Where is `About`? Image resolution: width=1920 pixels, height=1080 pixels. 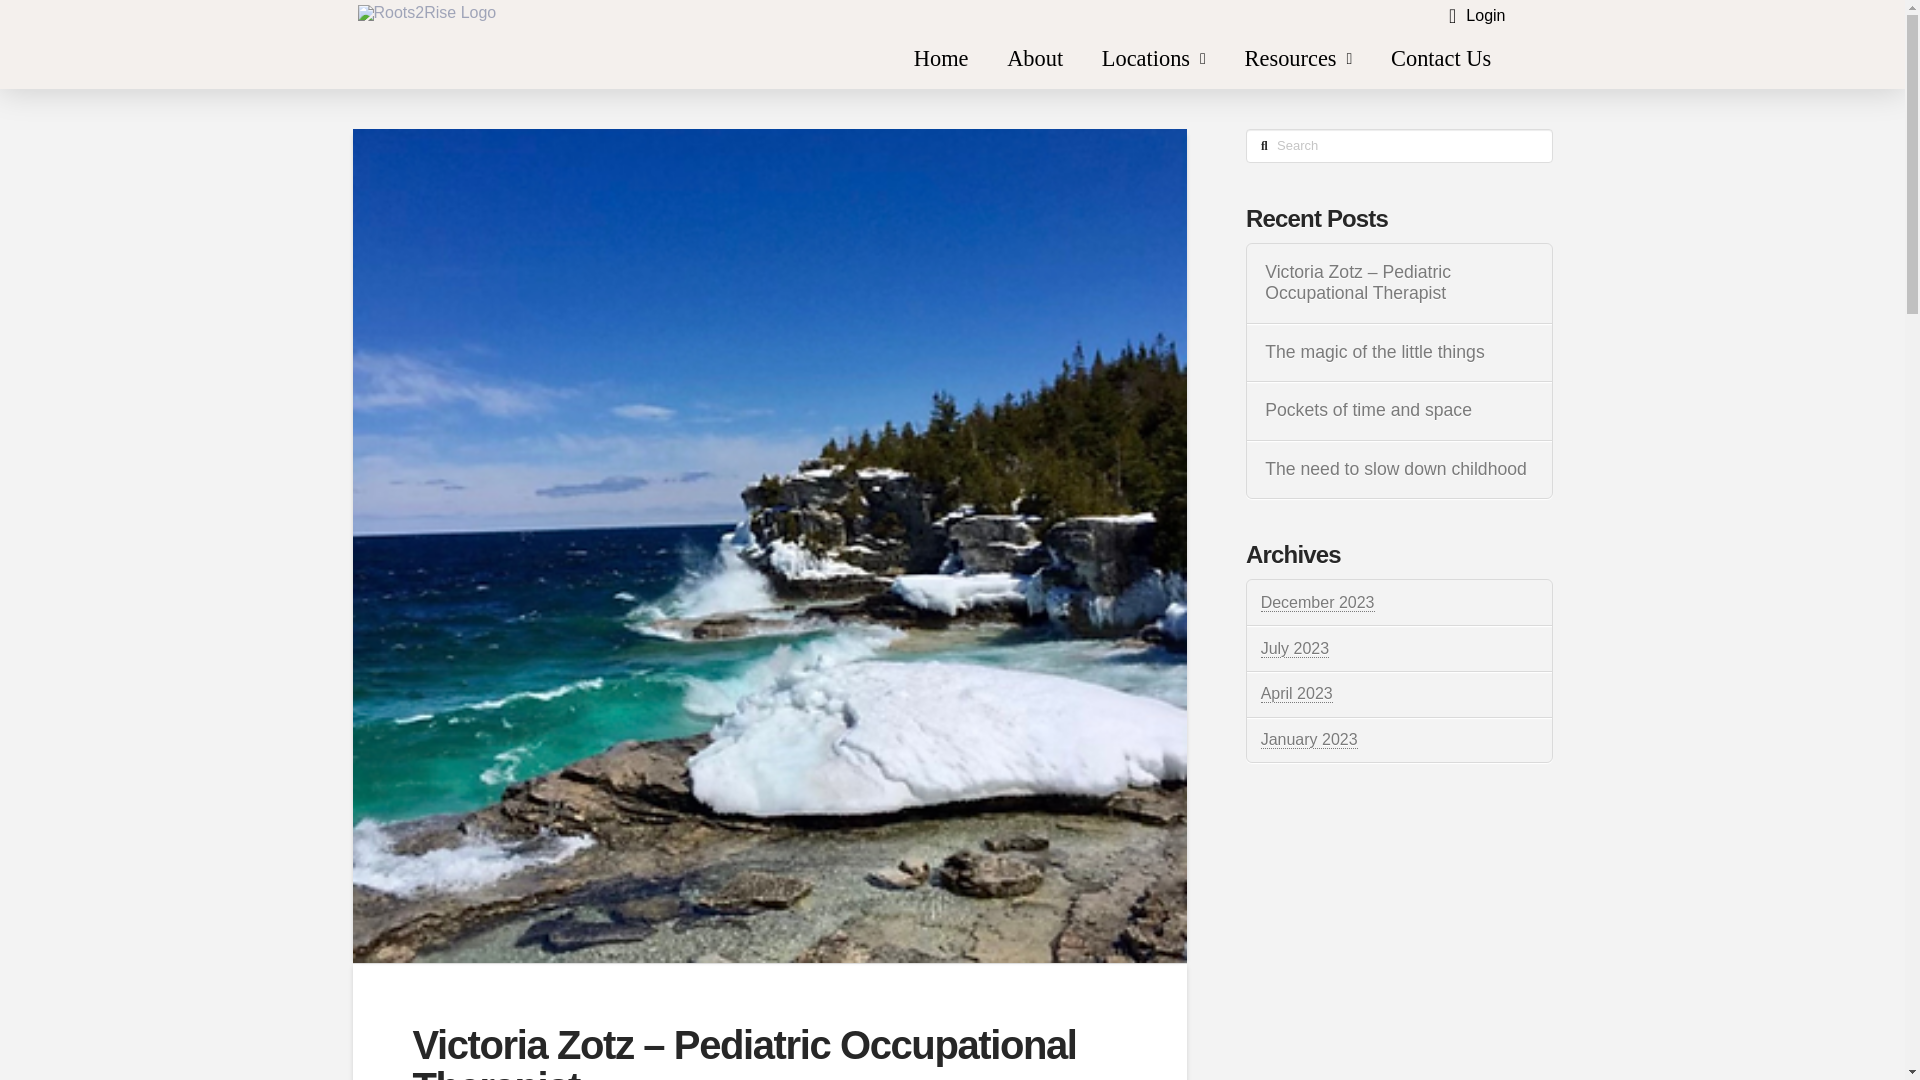 About is located at coordinates (1035, 59).